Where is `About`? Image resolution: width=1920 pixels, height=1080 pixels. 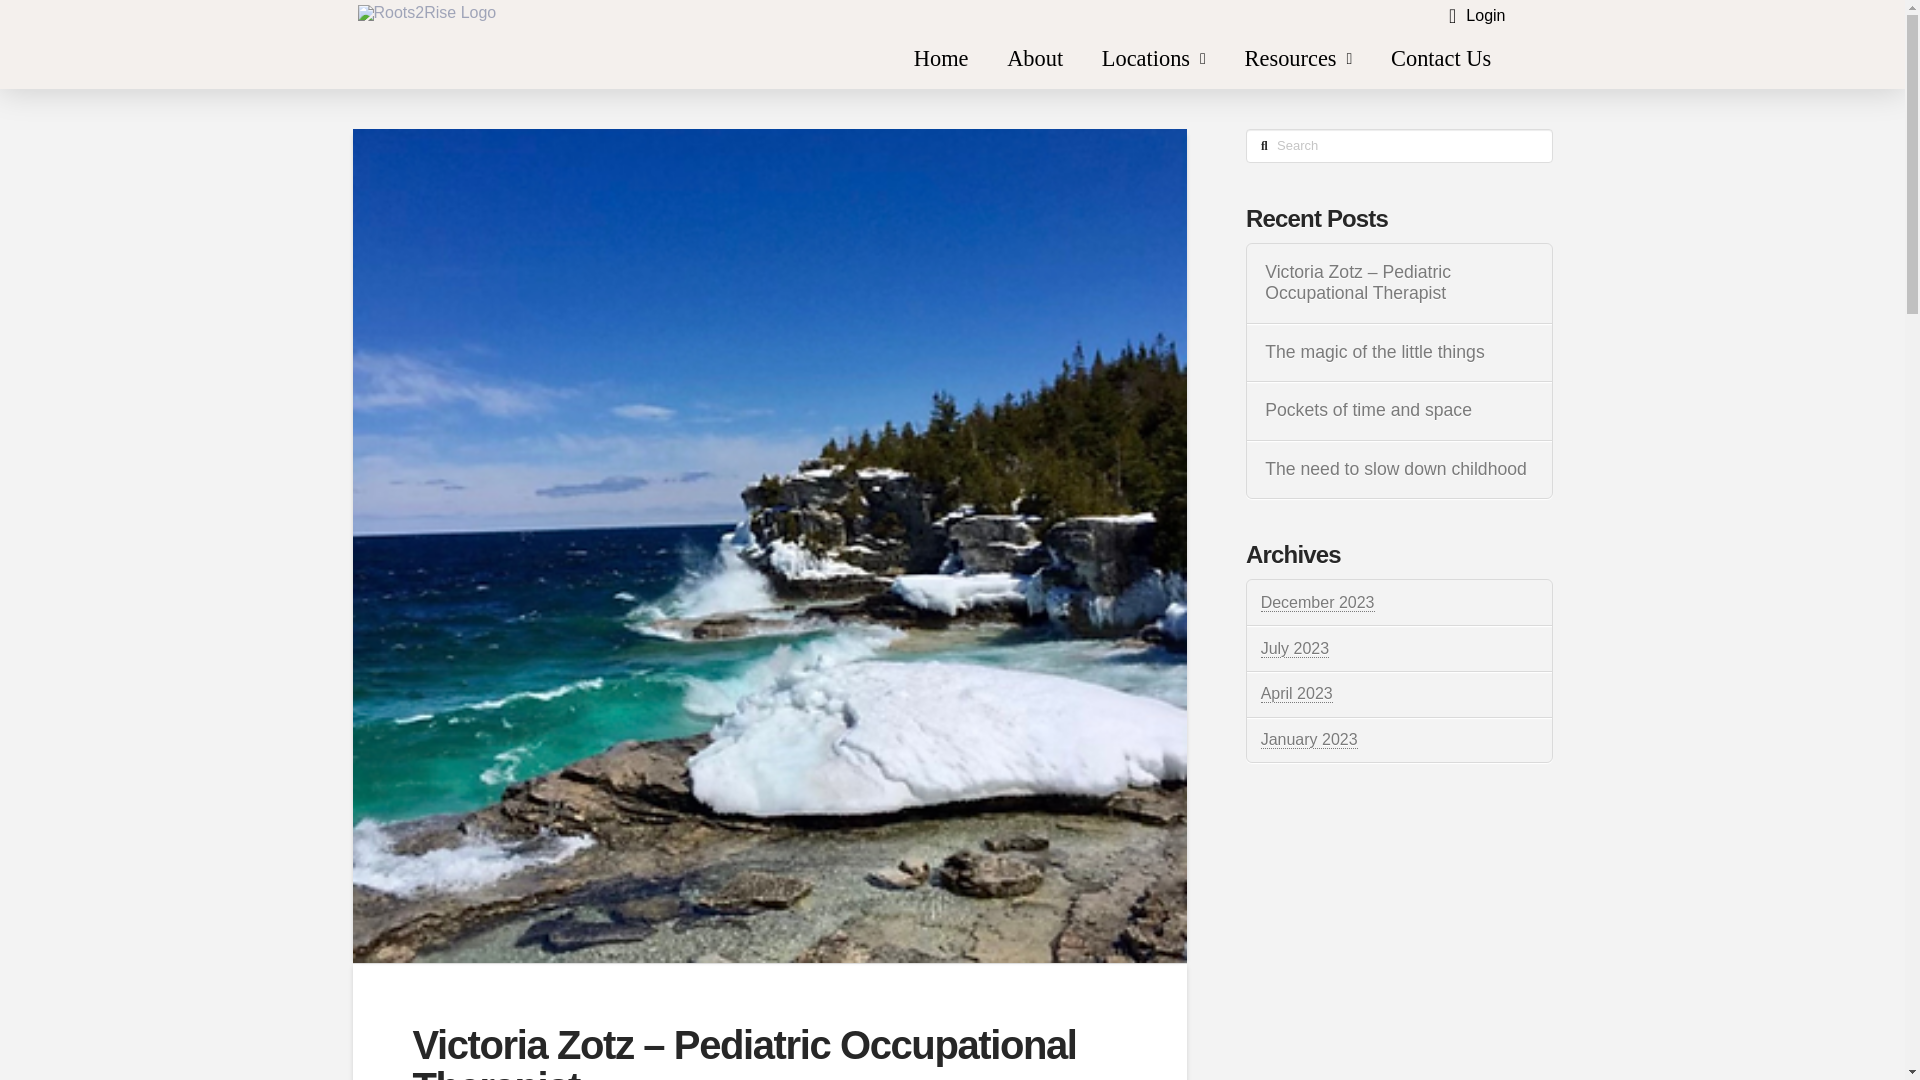 About is located at coordinates (1035, 59).